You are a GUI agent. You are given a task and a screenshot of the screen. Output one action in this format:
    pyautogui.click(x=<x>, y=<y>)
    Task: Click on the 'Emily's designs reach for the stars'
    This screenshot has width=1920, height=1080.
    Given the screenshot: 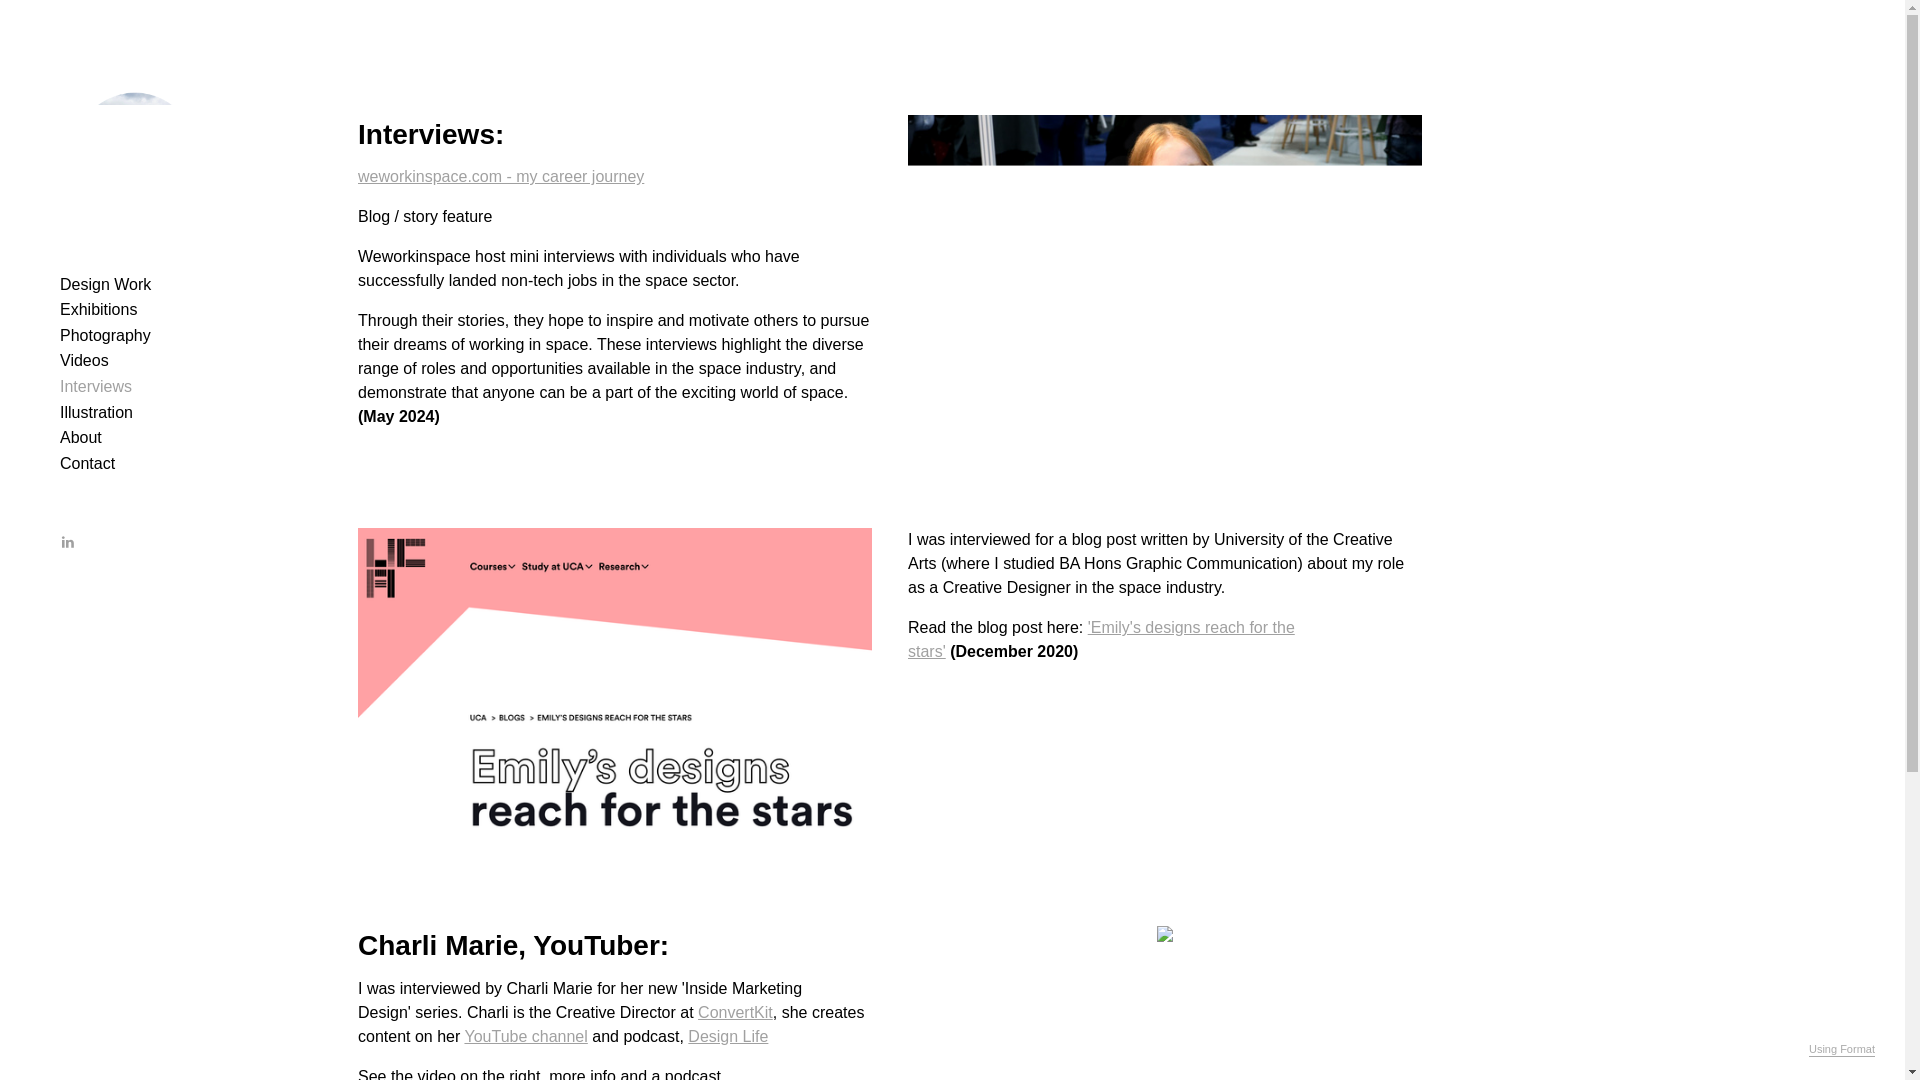 What is the action you would take?
    pyautogui.click(x=1101, y=638)
    